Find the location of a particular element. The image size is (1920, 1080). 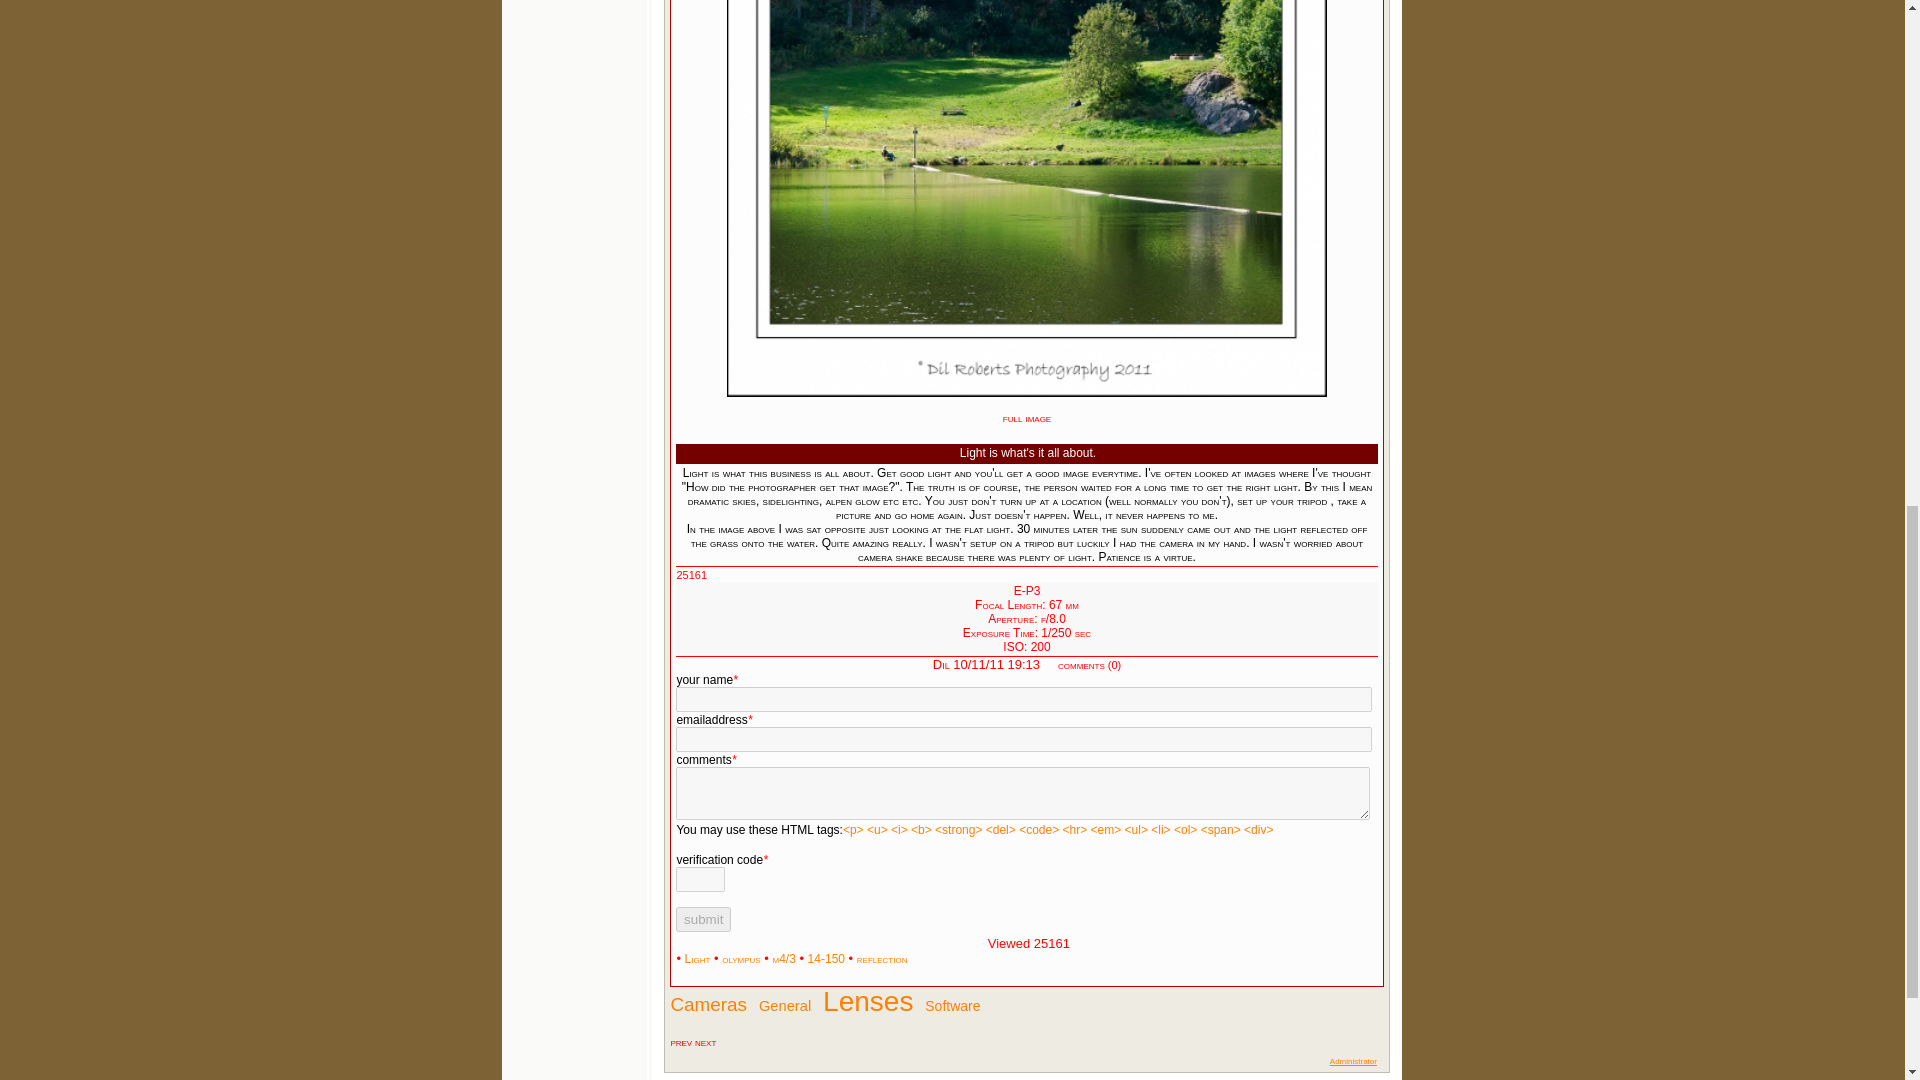

 submit  is located at coordinates (703, 920).